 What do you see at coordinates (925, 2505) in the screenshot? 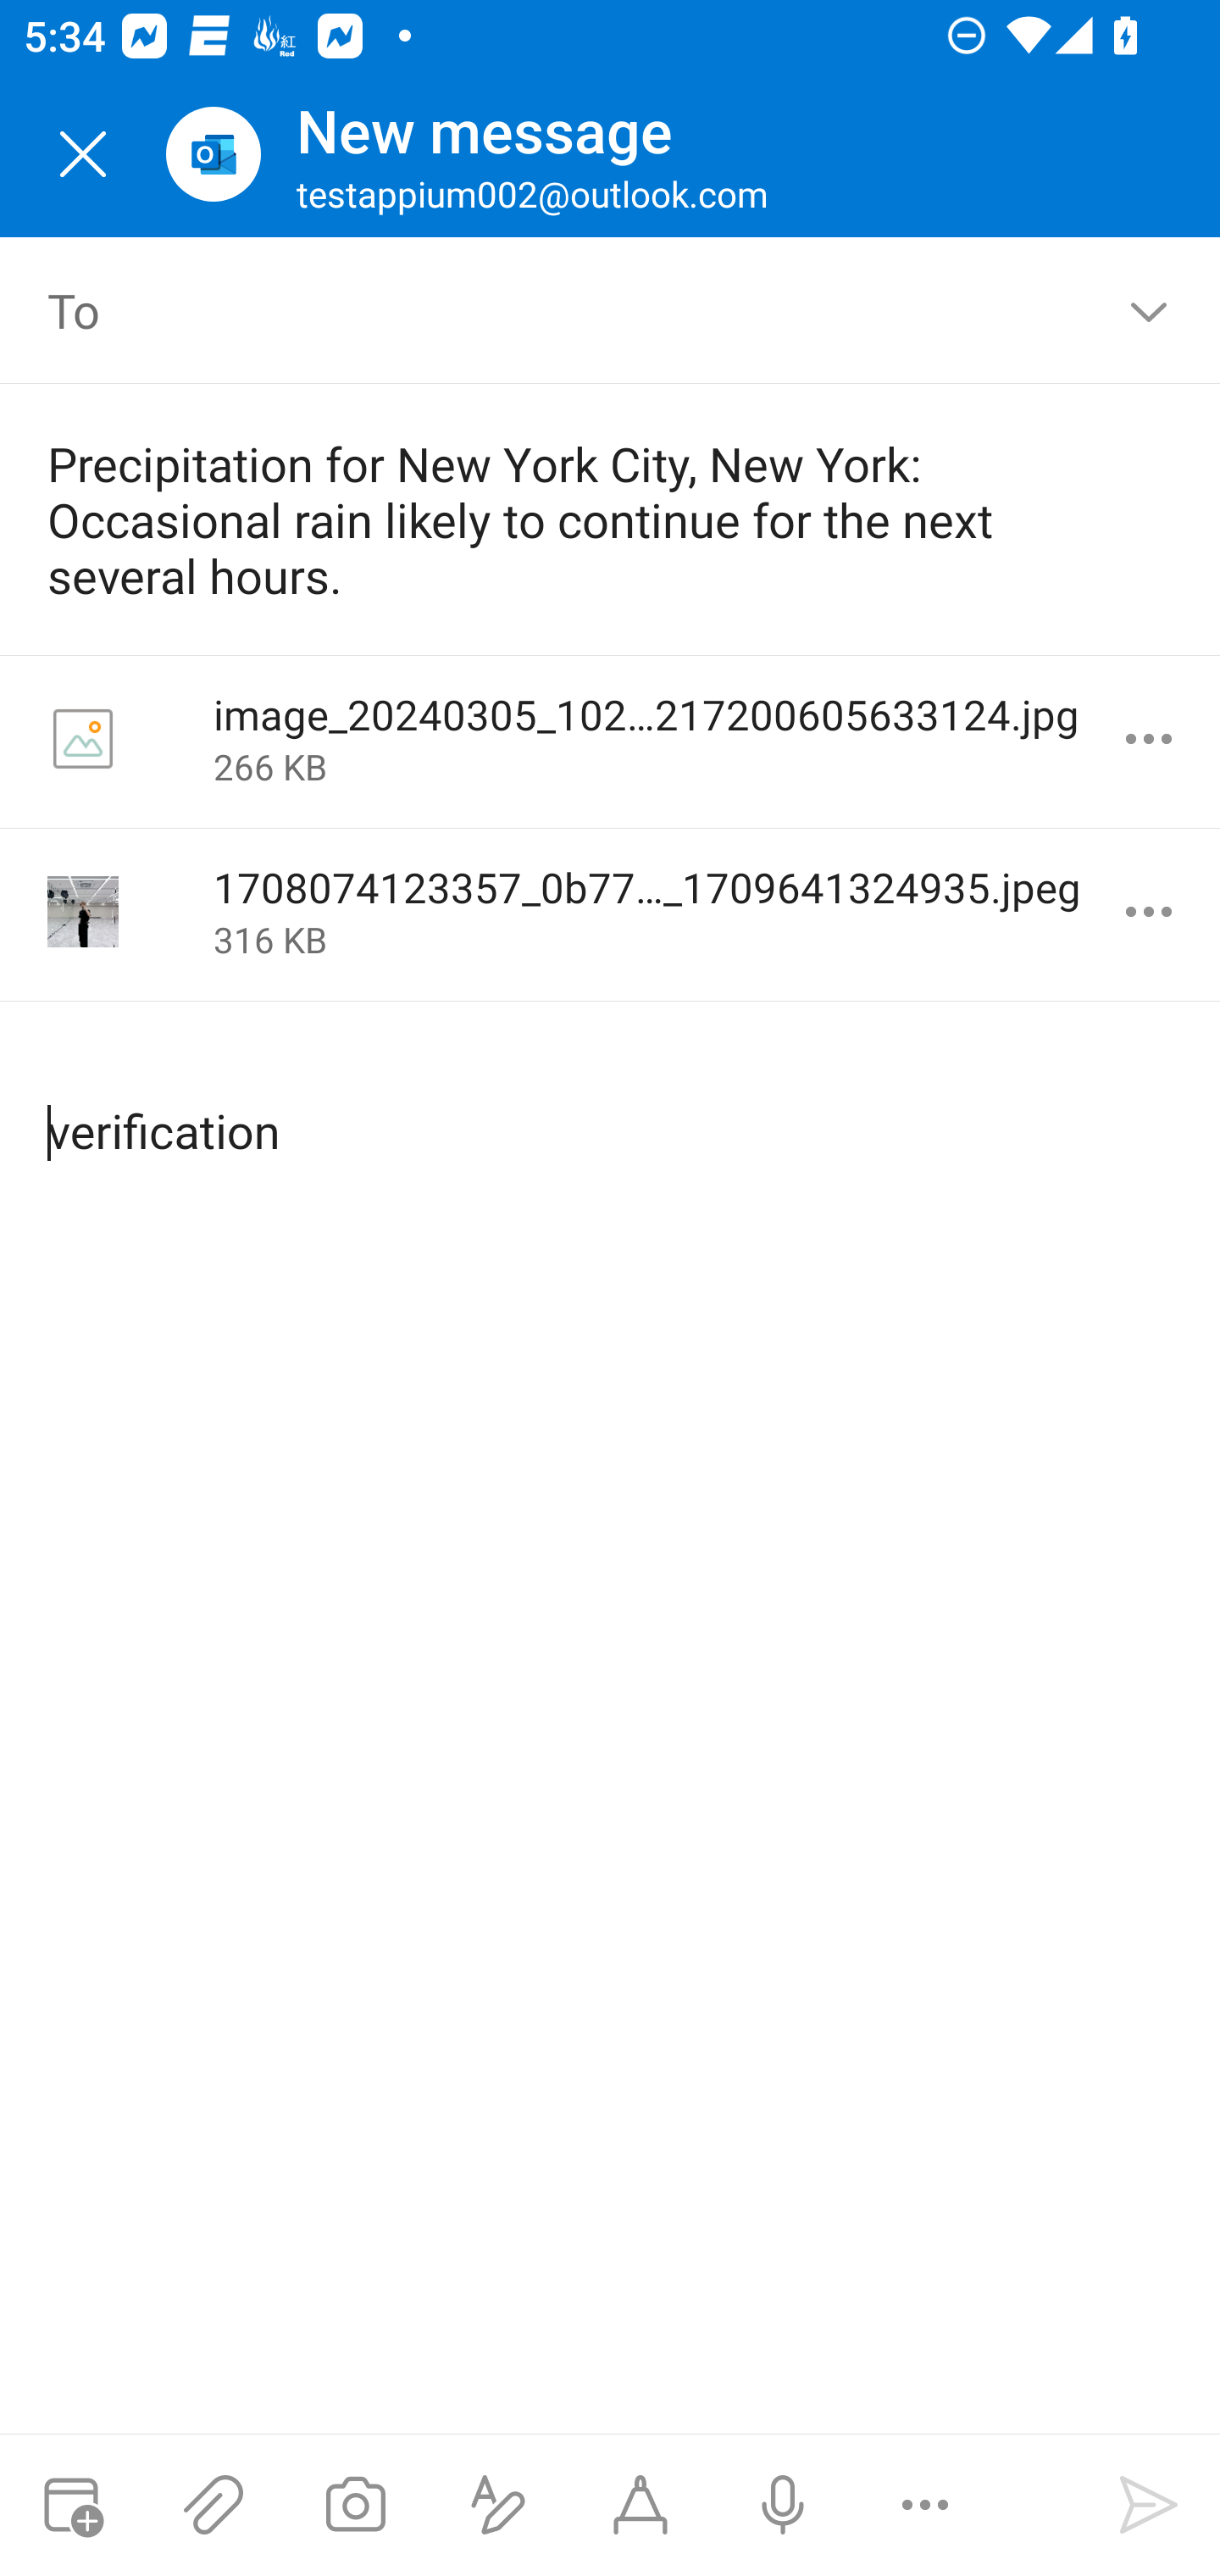
I see `More options` at bounding box center [925, 2505].